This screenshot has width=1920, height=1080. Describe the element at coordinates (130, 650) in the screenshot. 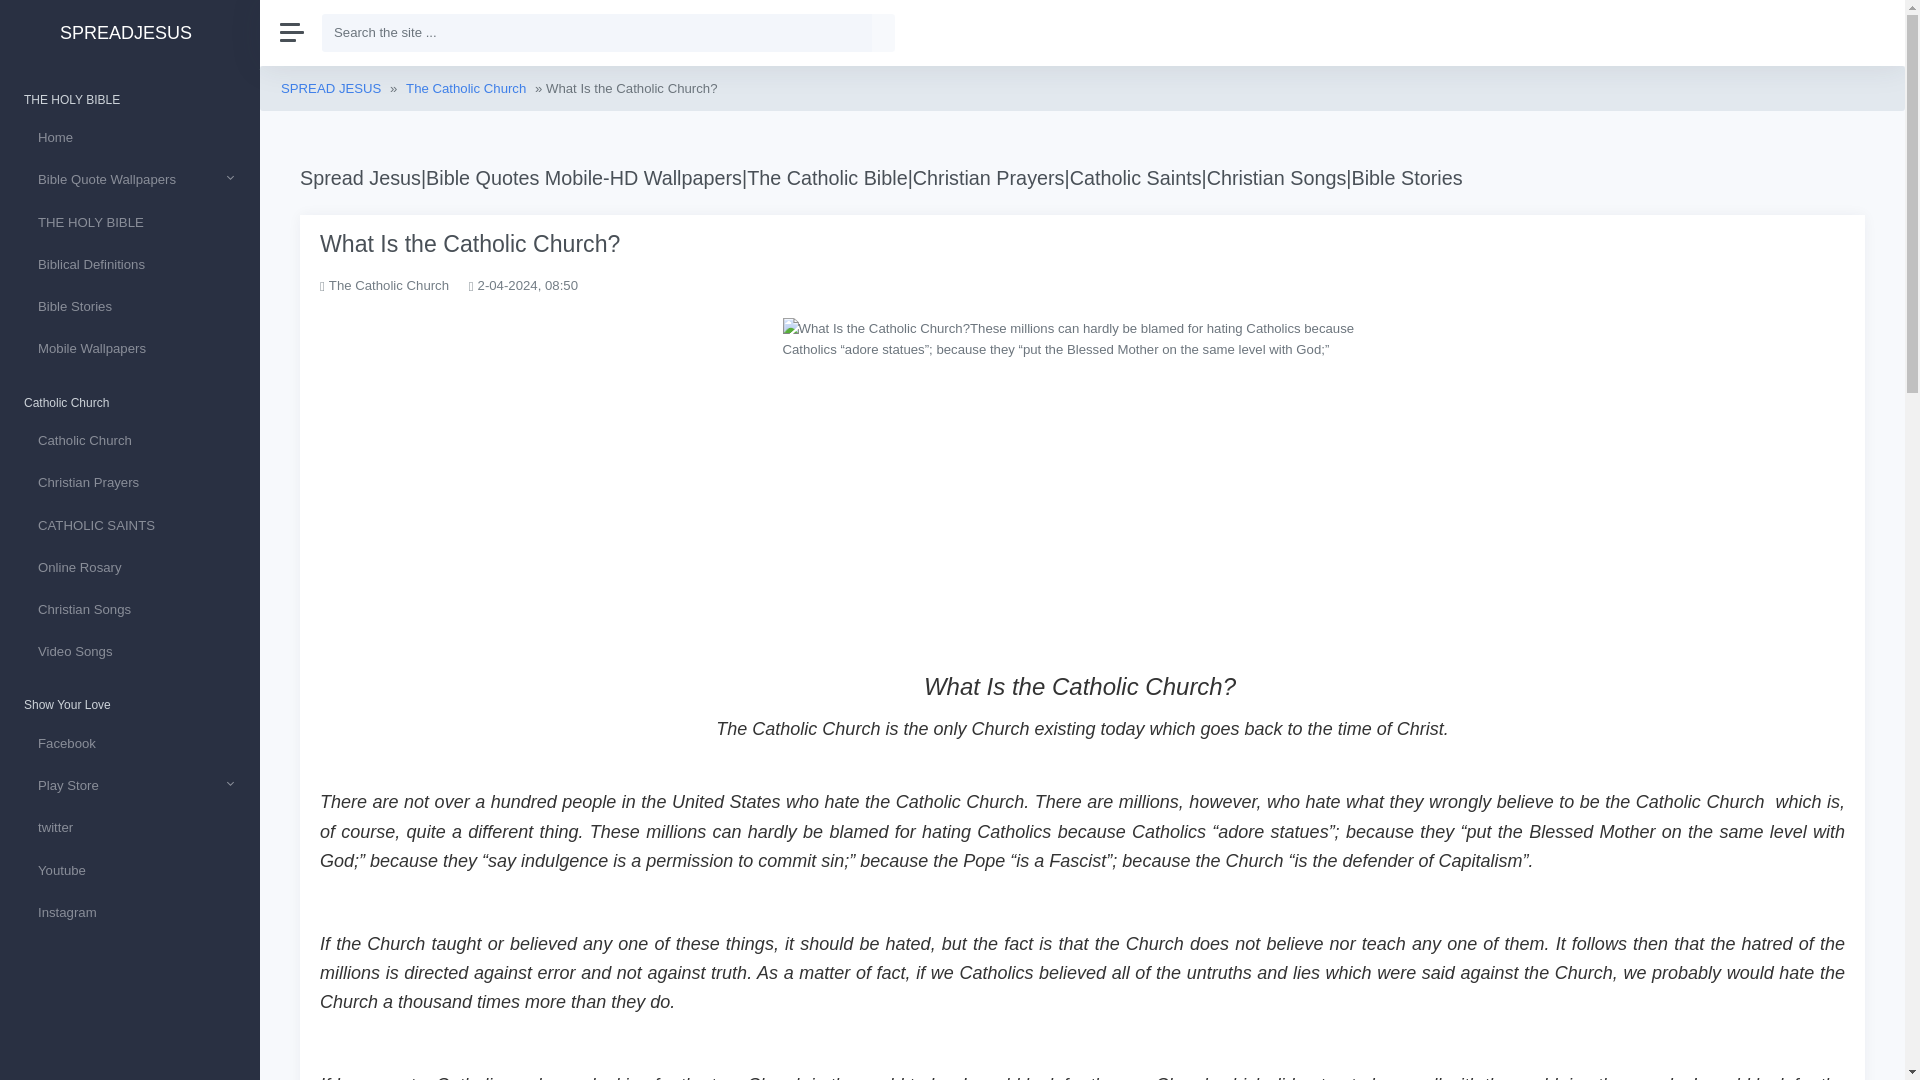

I see `Video Songs` at that location.